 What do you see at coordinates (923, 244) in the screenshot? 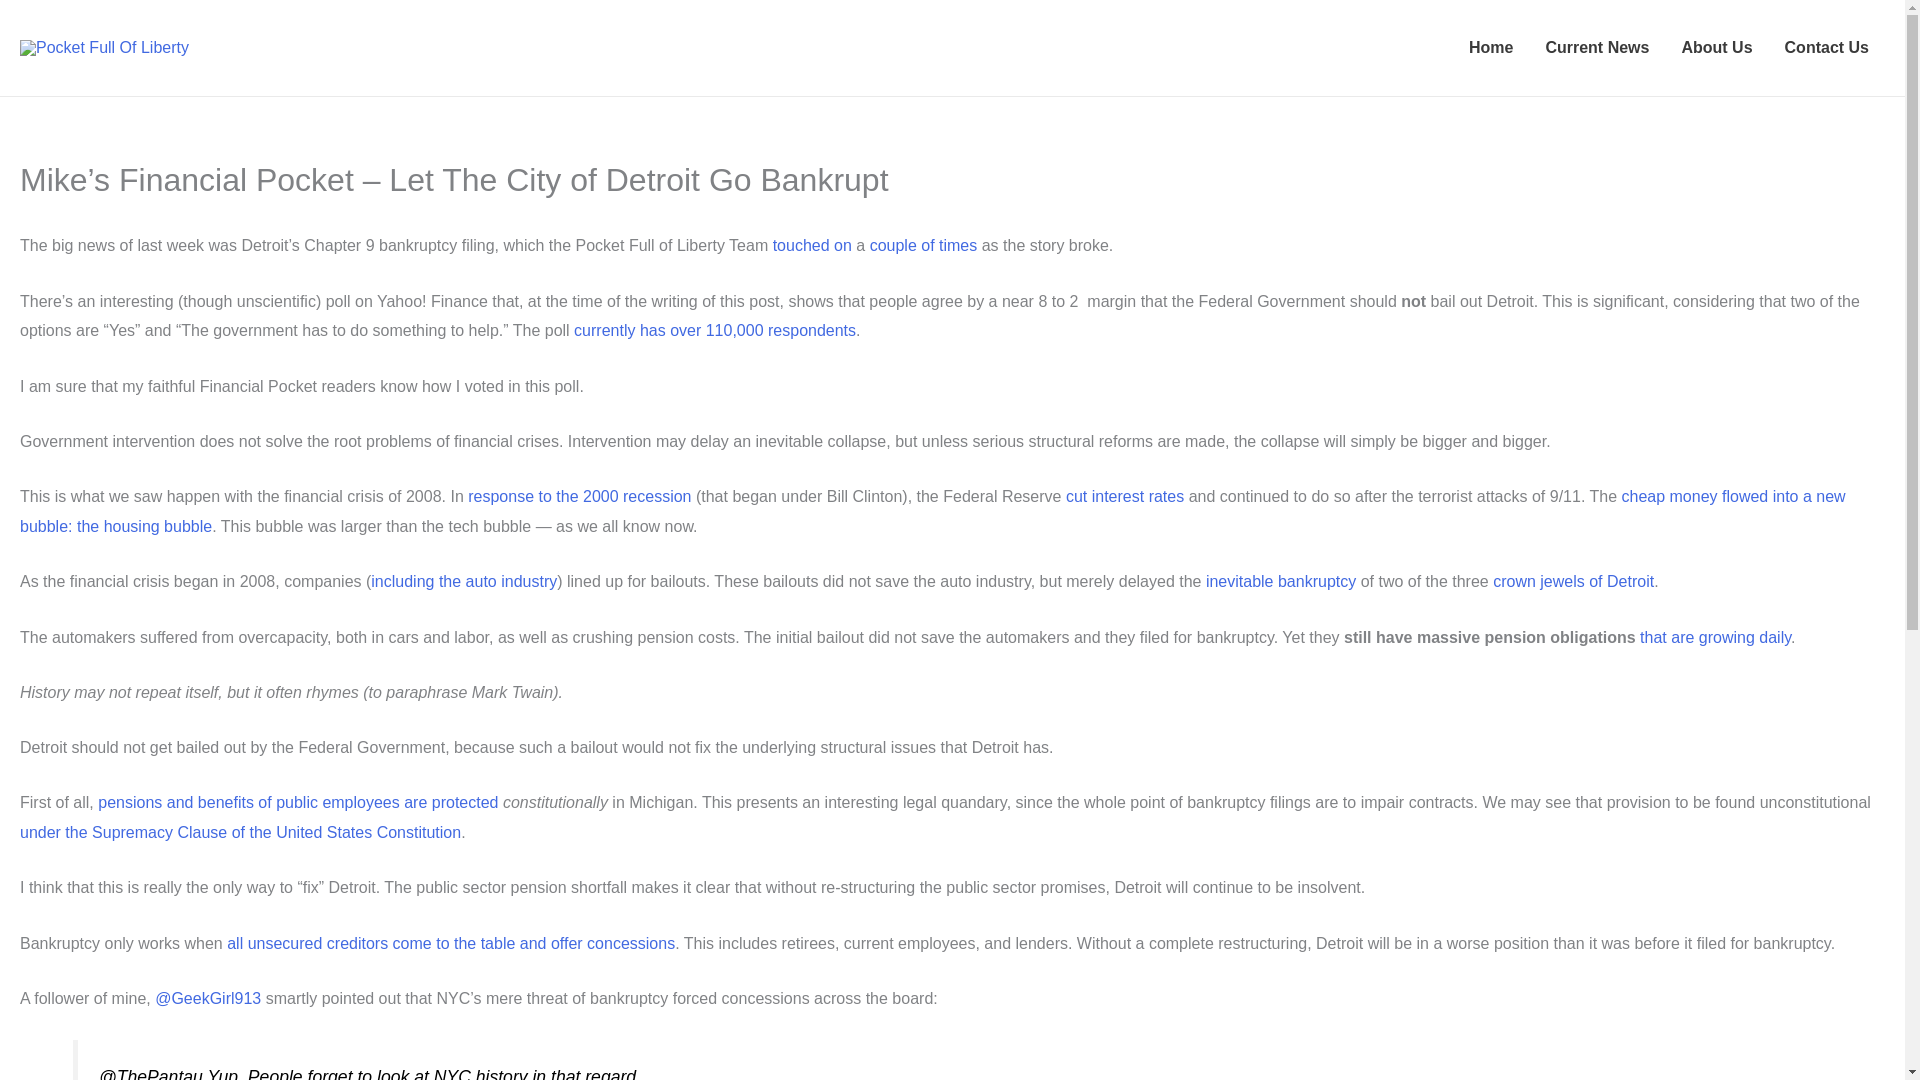
I see `couple of times` at bounding box center [923, 244].